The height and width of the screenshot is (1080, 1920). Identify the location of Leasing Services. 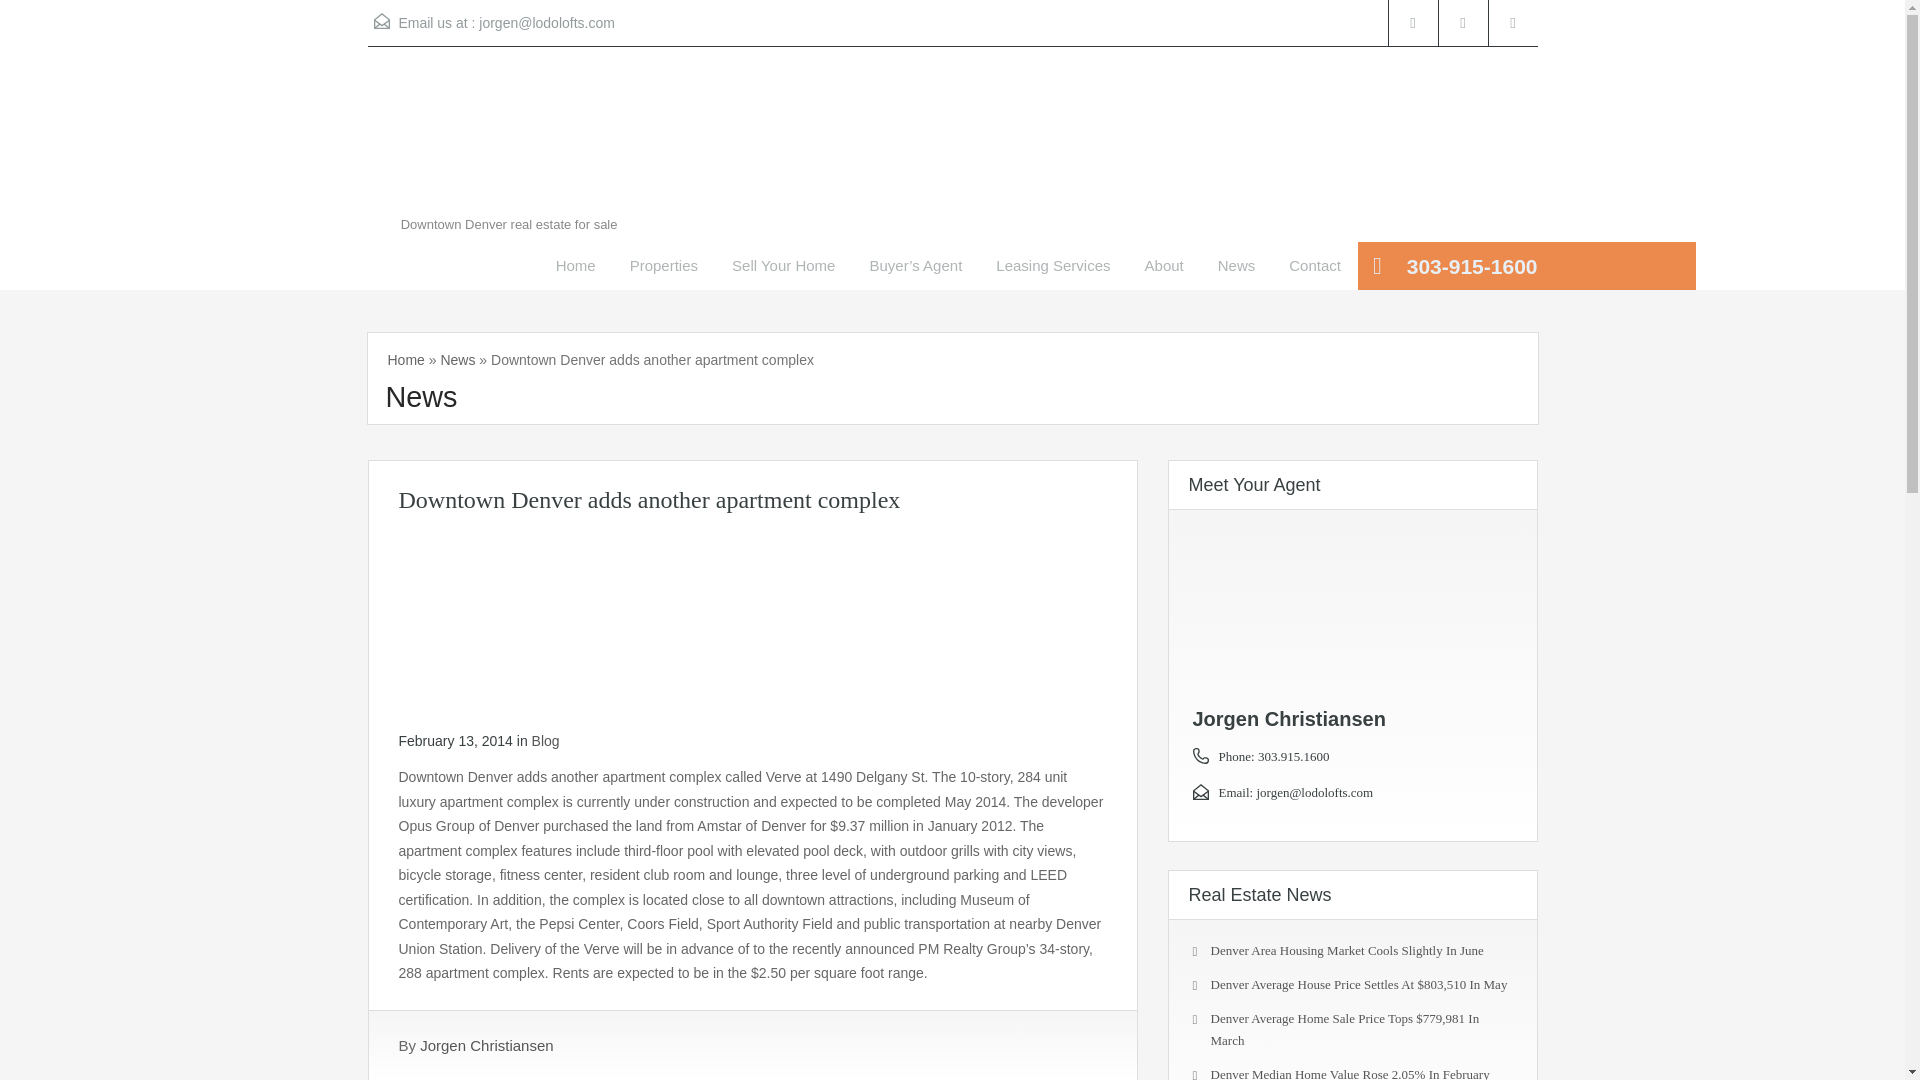
(1053, 266).